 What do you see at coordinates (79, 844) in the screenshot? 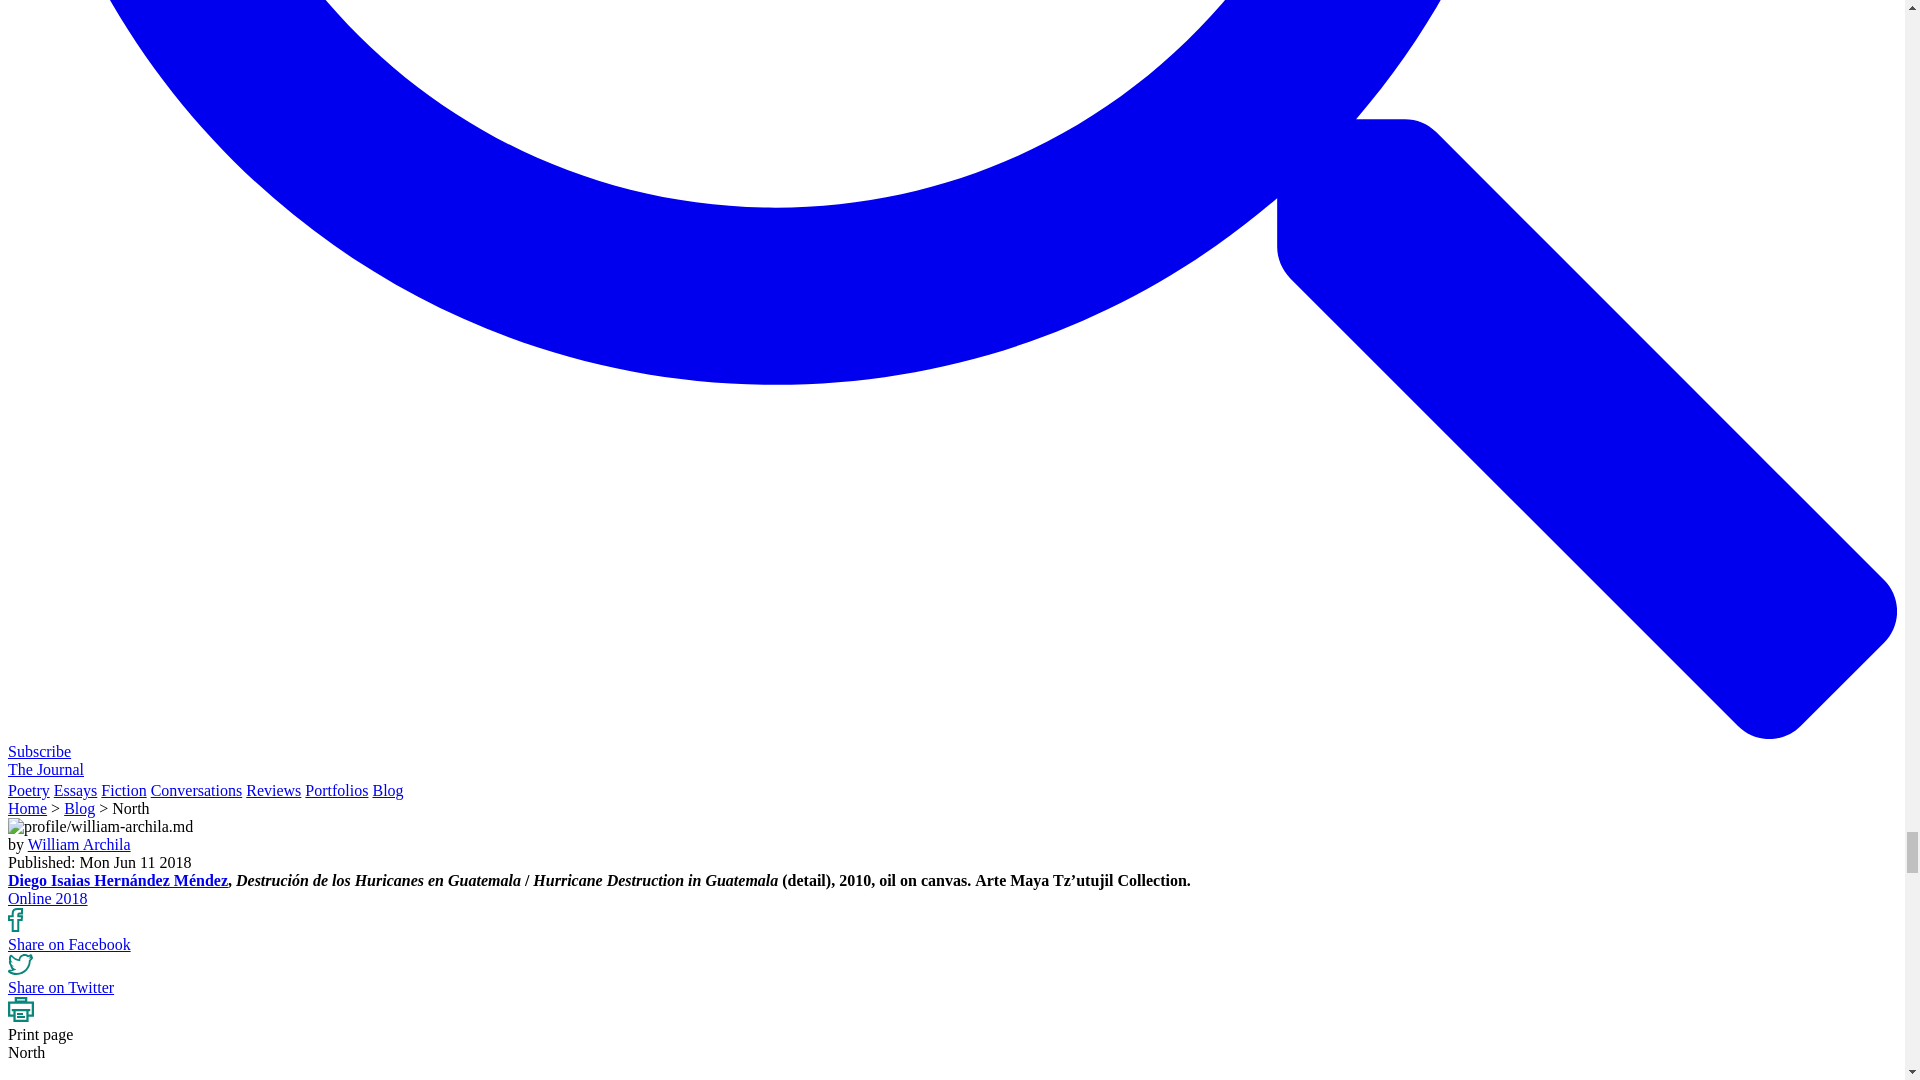
I see `William Archila` at bounding box center [79, 844].